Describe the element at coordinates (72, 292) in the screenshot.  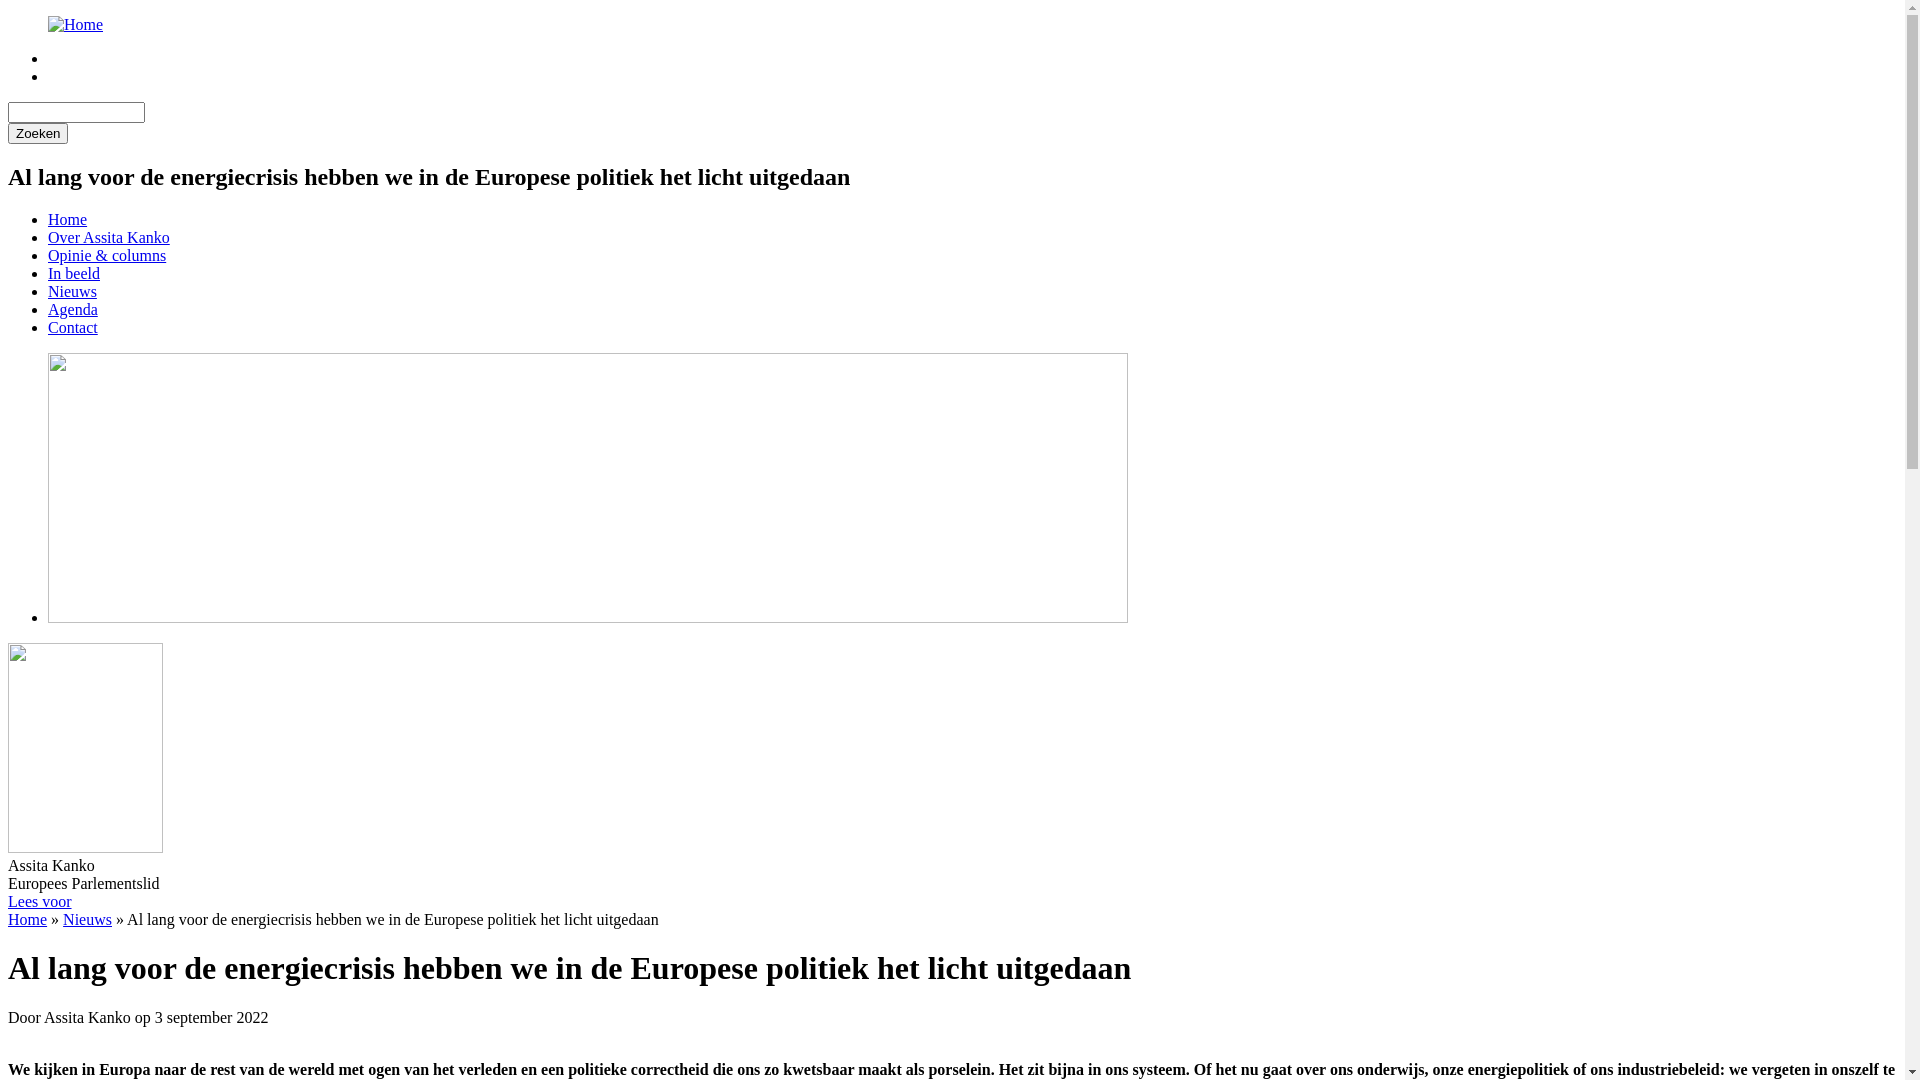
I see `Nieuws` at that location.